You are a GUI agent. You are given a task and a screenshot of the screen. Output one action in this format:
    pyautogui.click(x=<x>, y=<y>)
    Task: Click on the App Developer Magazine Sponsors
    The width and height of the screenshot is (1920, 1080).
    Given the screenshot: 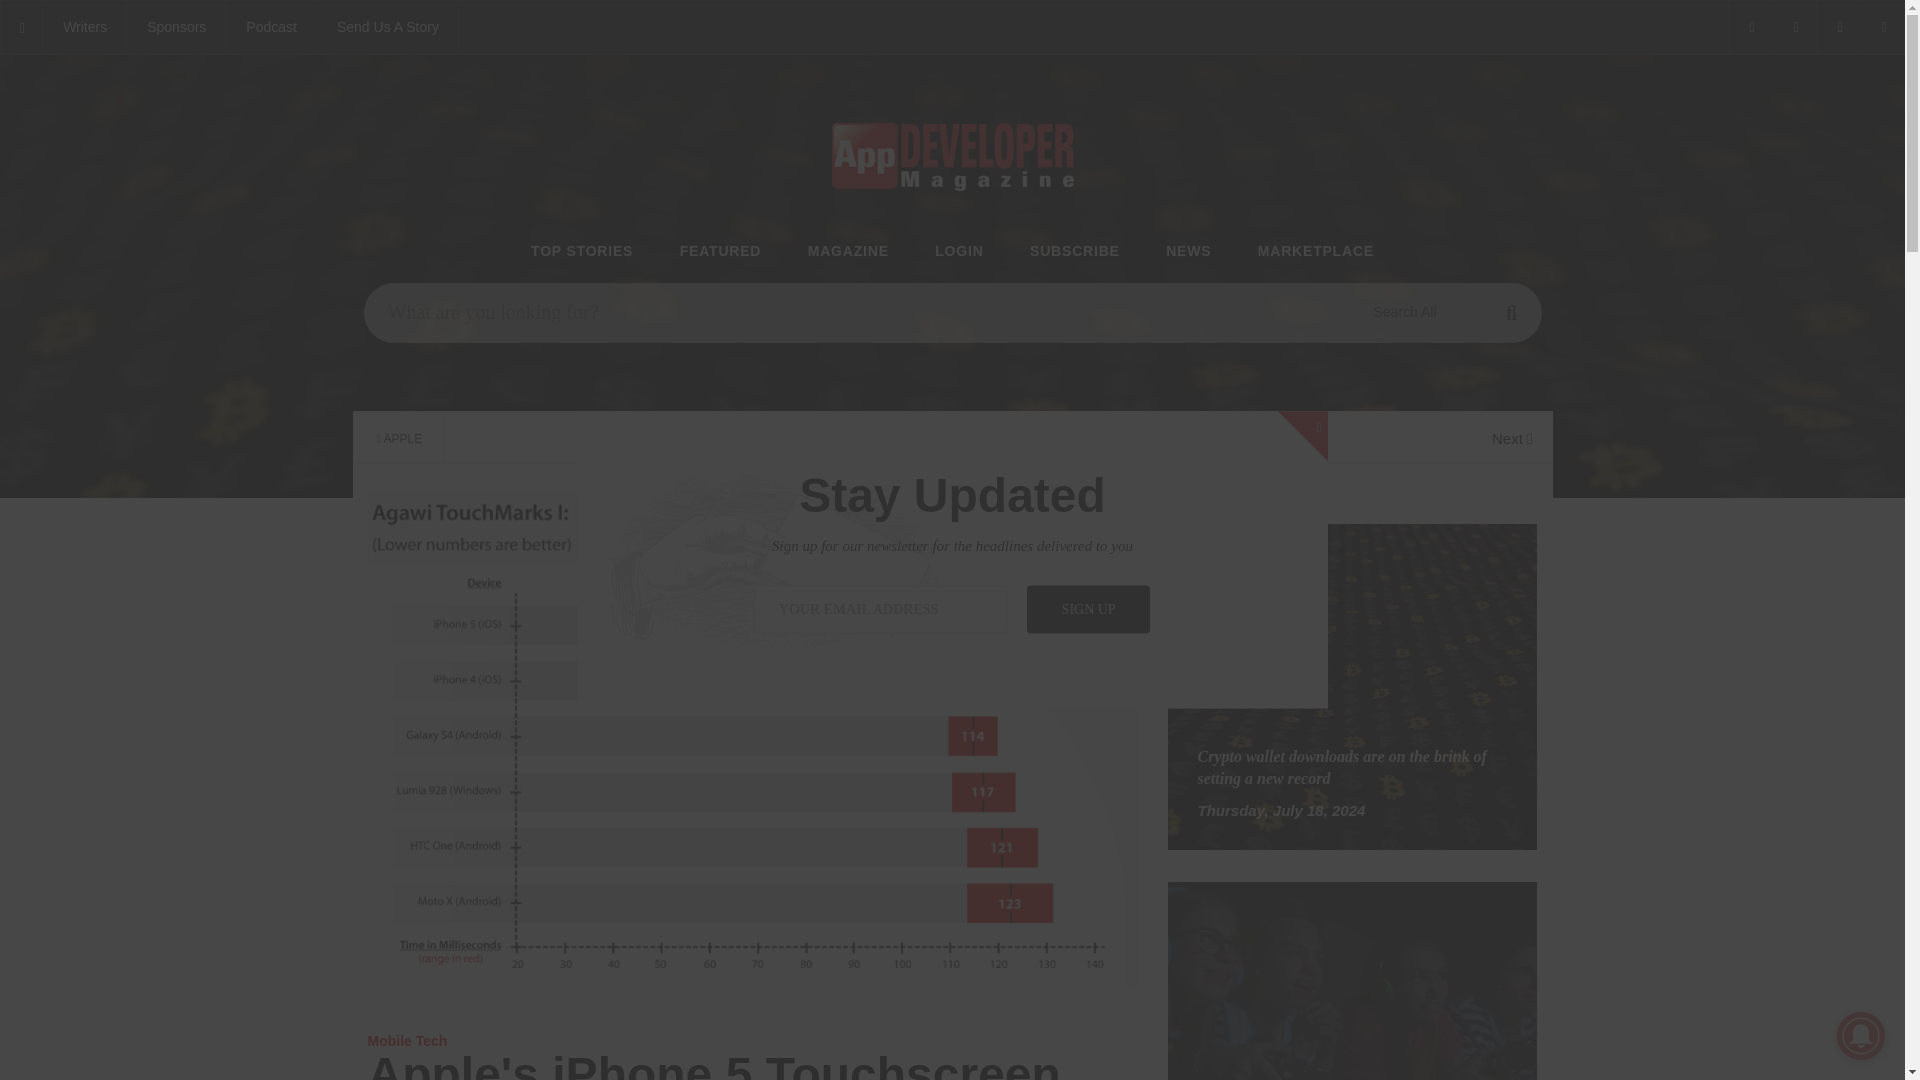 What is the action you would take?
    pyautogui.click(x=175, y=28)
    